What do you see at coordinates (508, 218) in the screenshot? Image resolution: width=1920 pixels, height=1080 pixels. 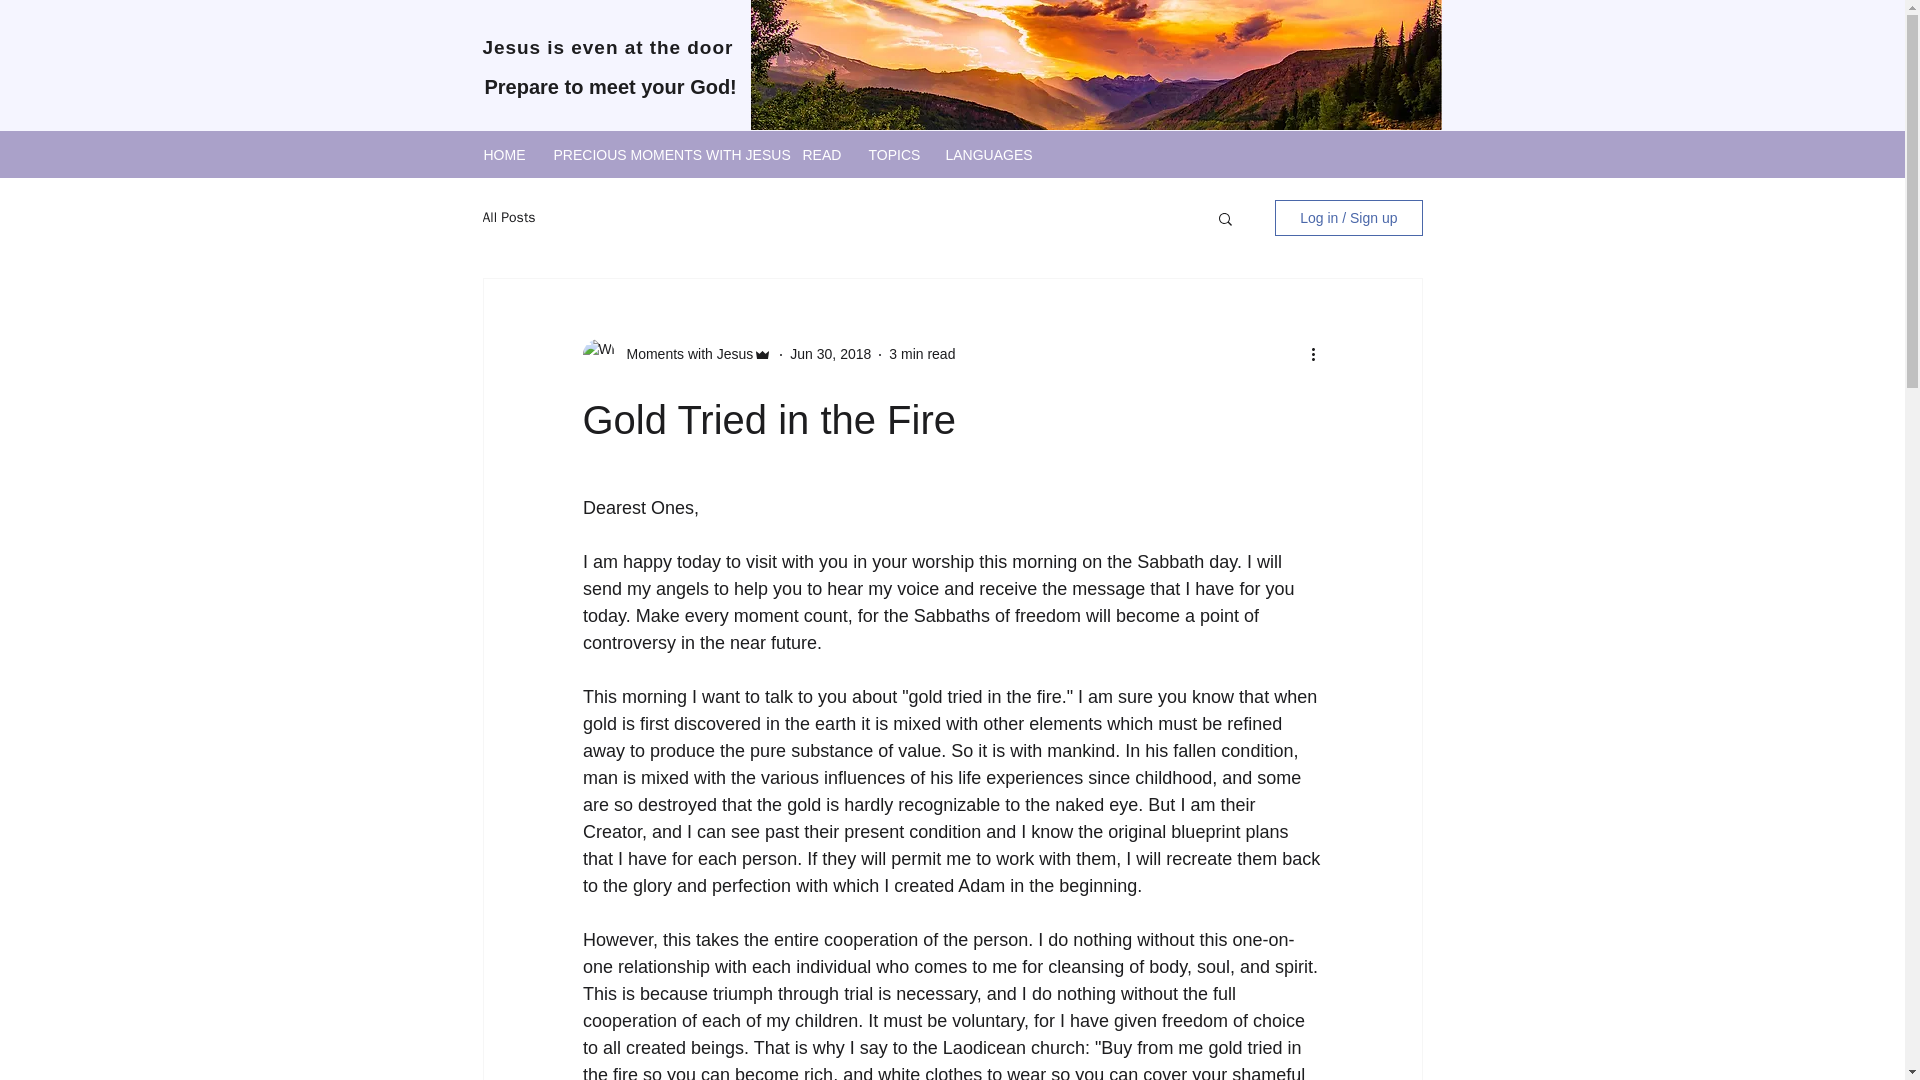 I see `All Posts` at bounding box center [508, 218].